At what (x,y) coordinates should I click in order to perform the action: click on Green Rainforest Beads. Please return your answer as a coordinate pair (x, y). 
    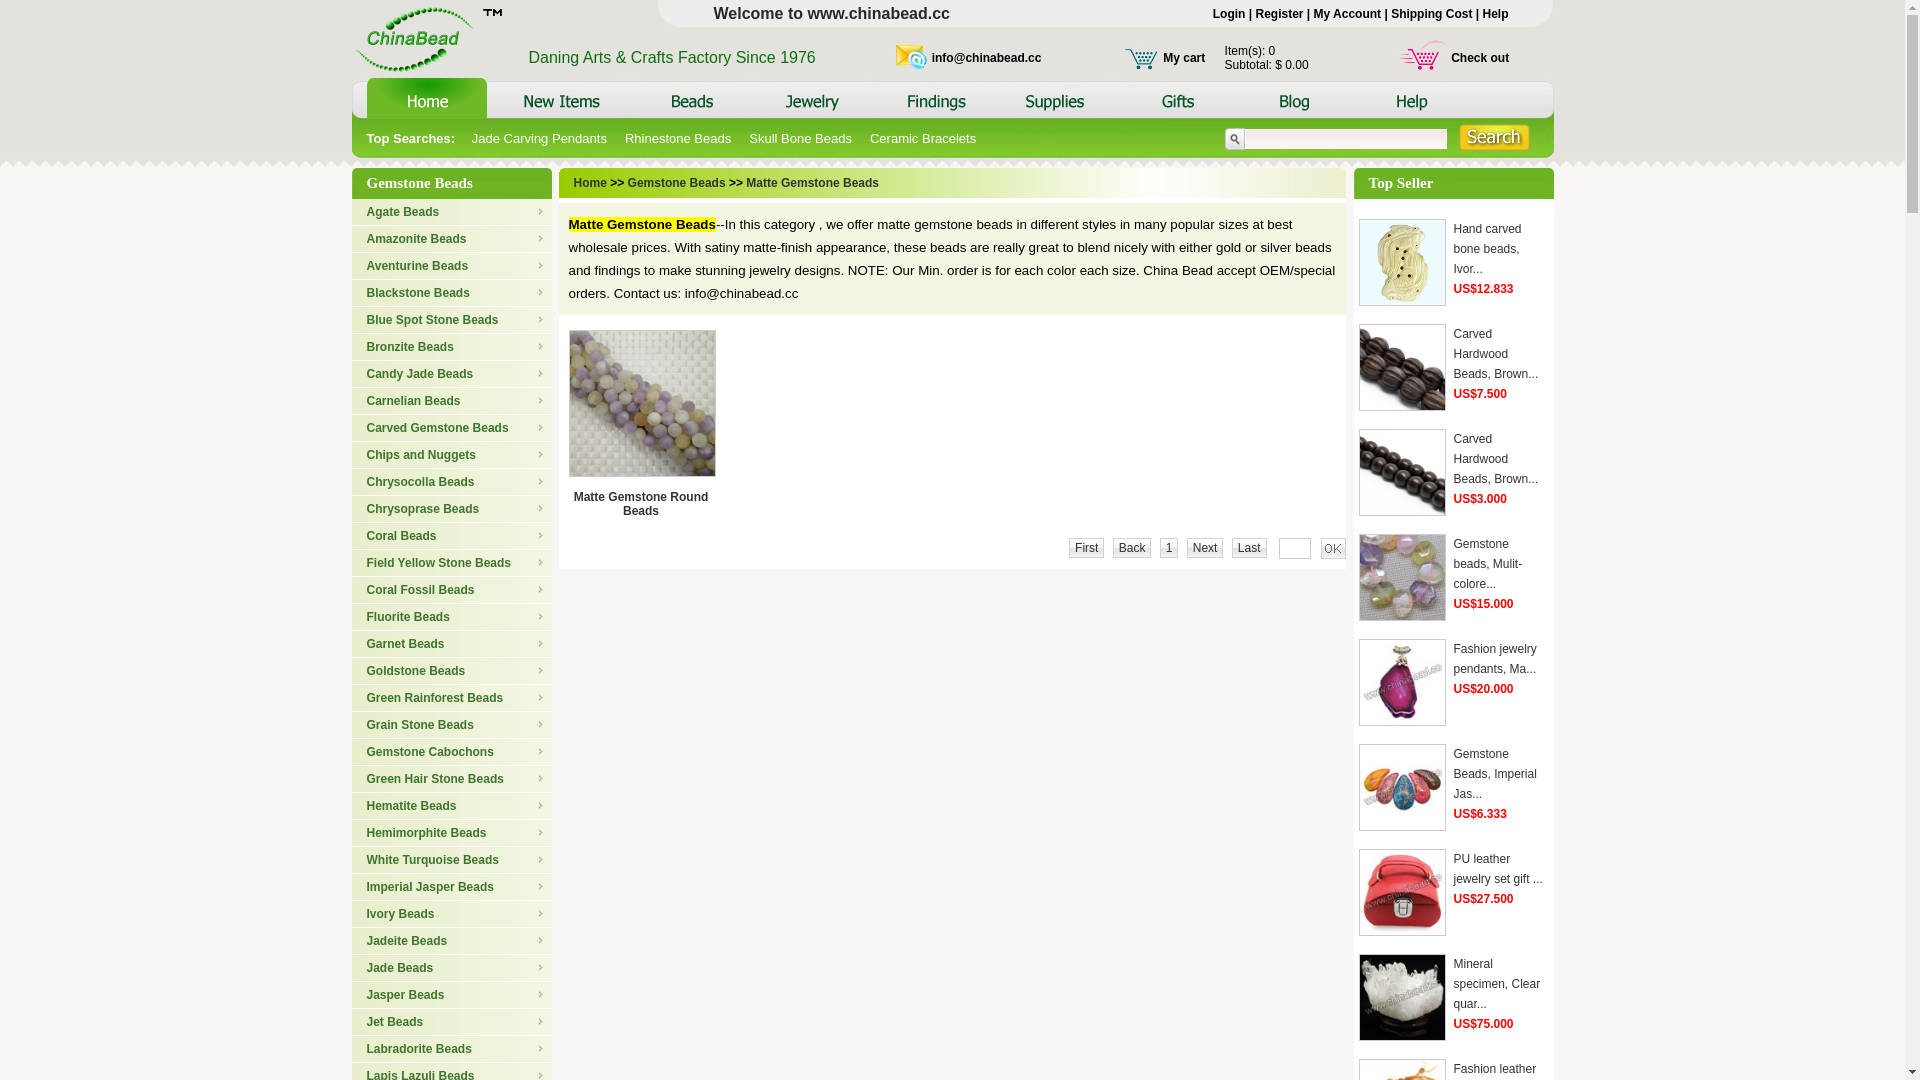
    Looking at the image, I should click on (452, 698).